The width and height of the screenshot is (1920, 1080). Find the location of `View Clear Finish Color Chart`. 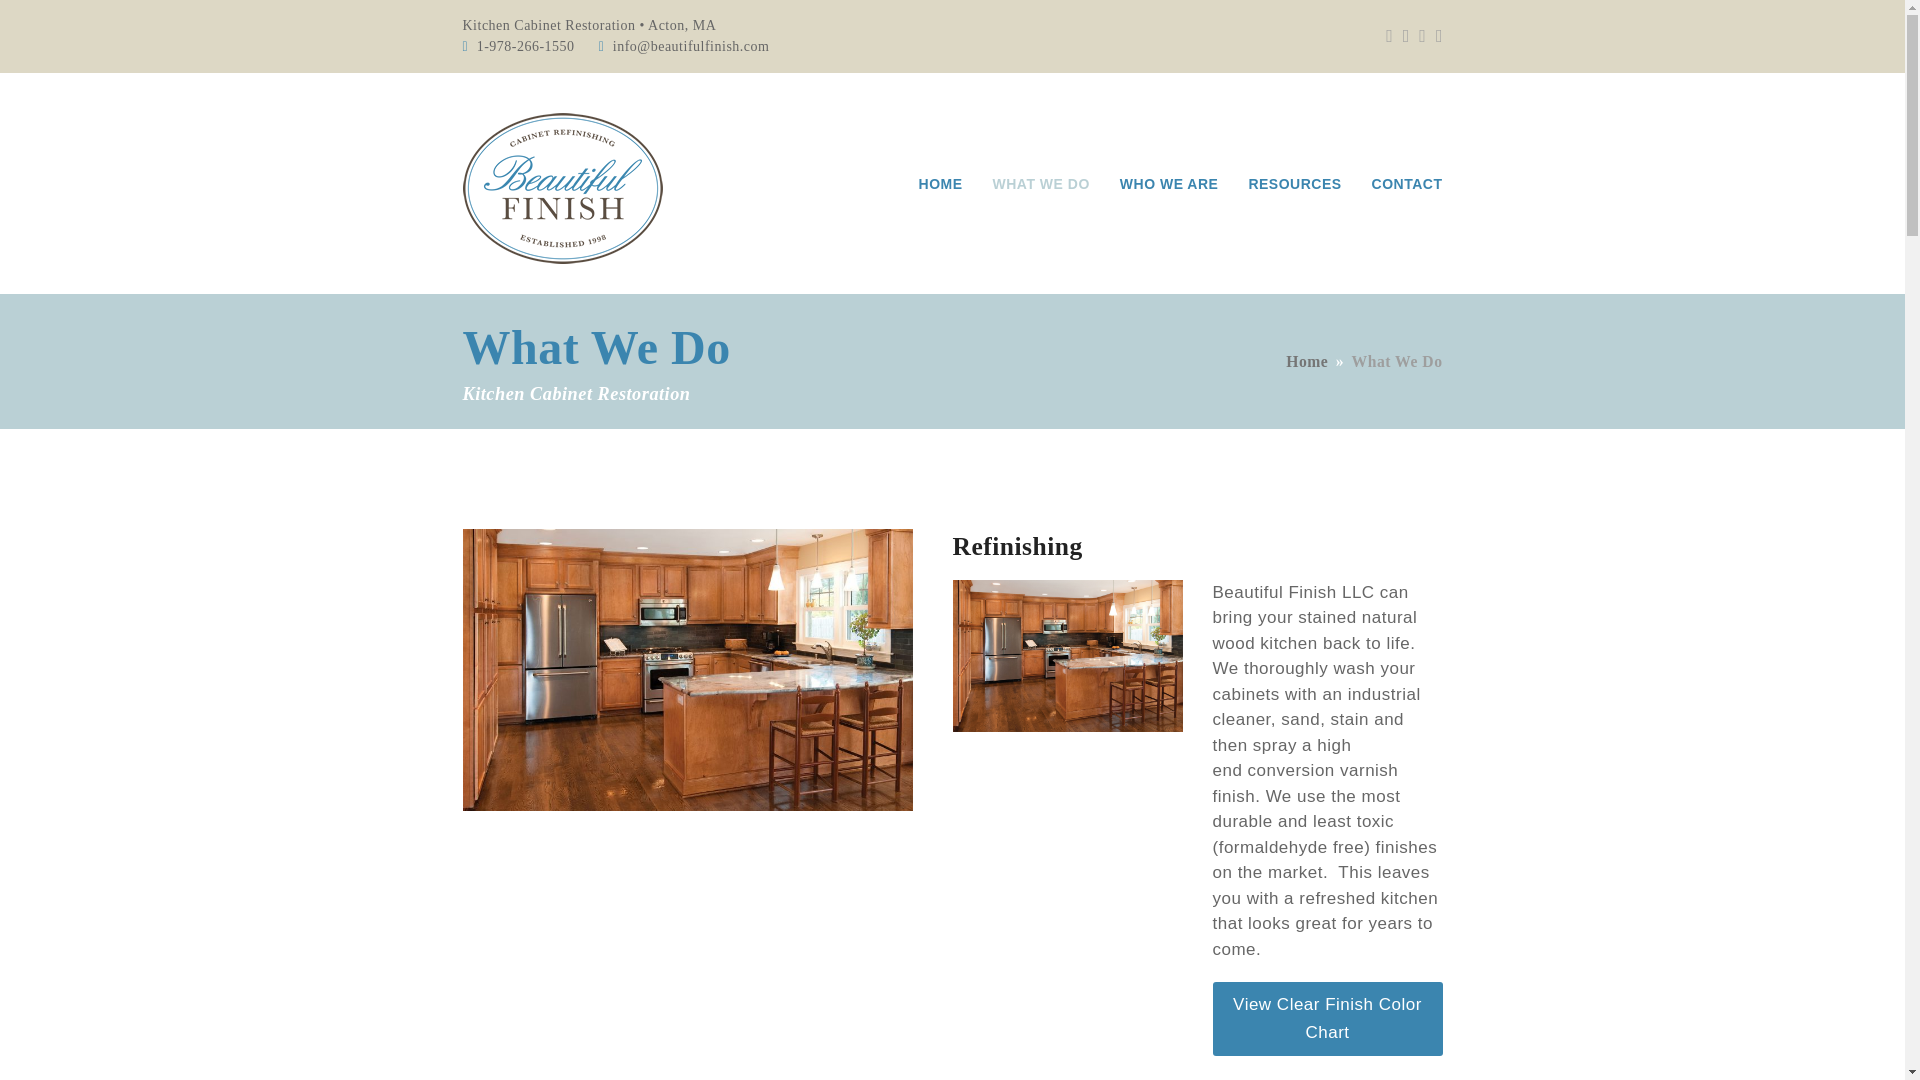

View Clear Finish Color Chart is located at coordinates (1326, 1018).